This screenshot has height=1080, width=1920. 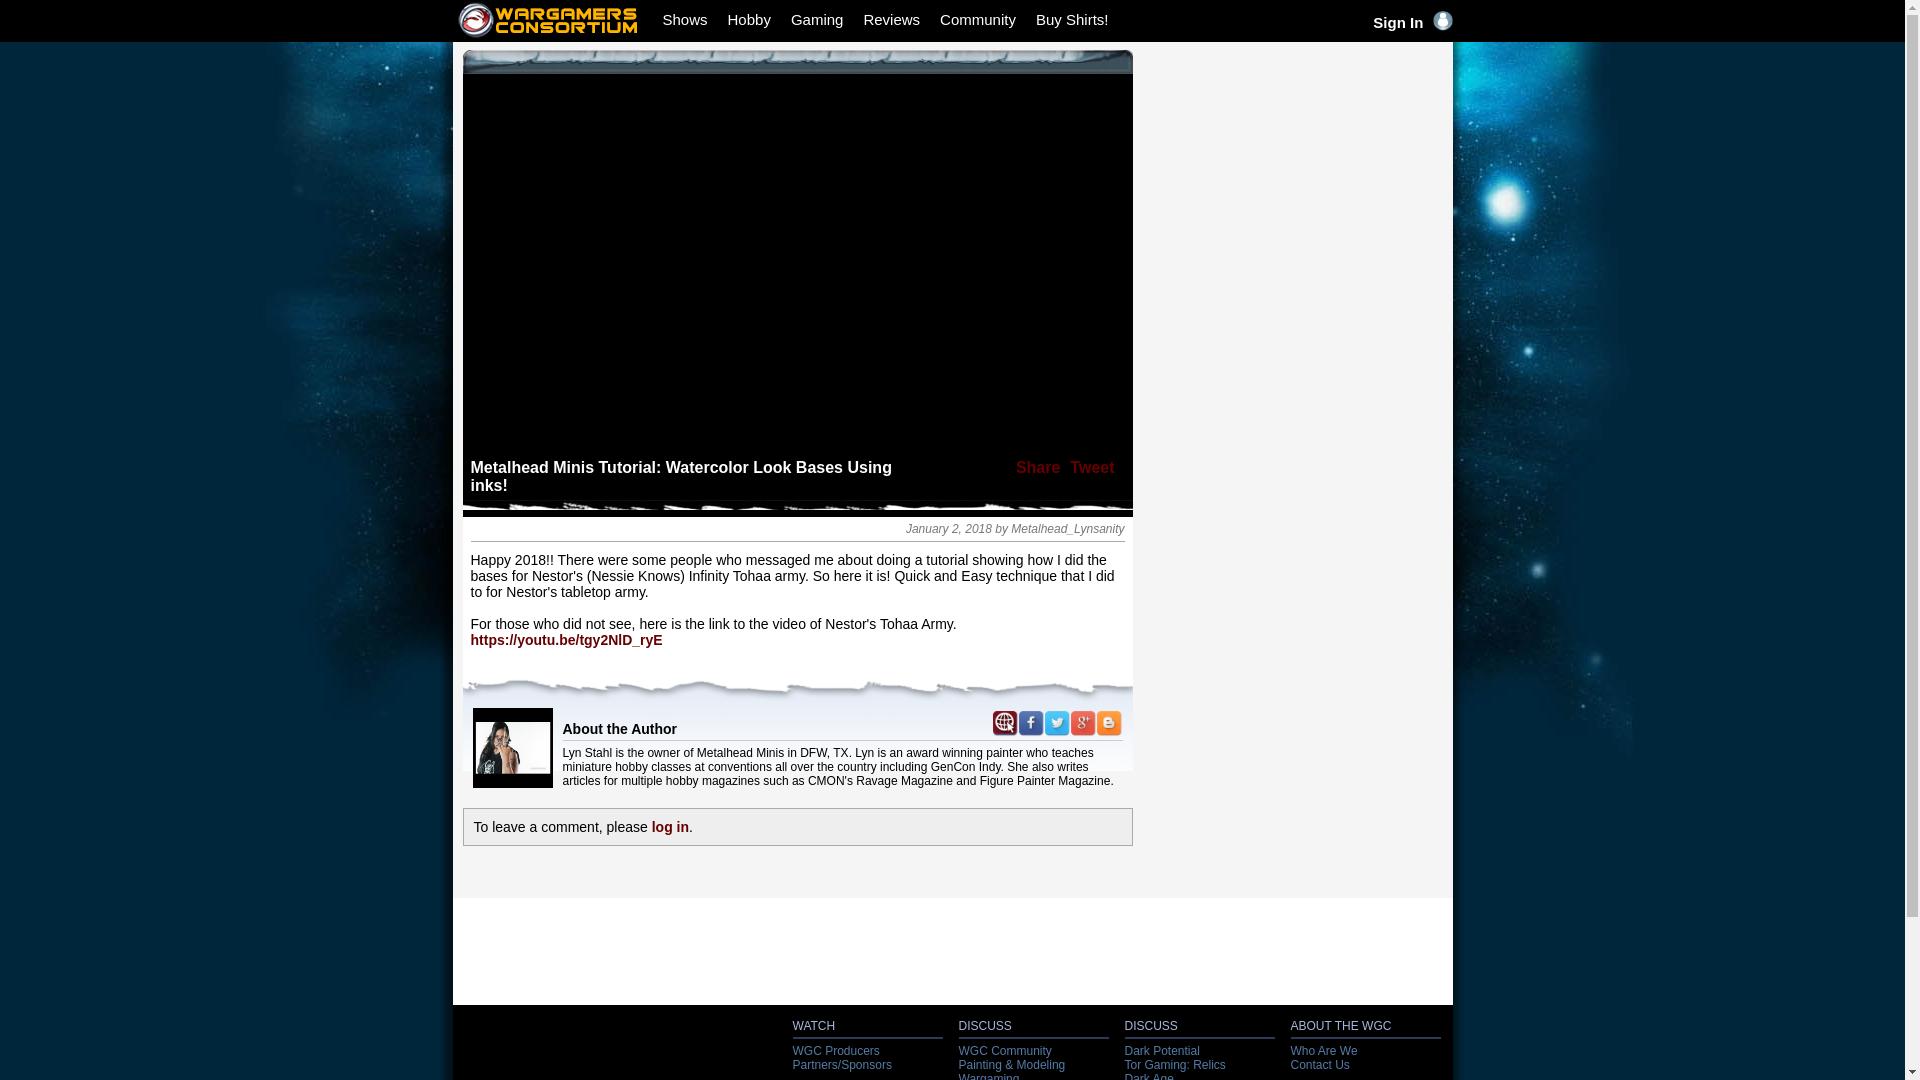 I want to click on Tweet, so click(x=1091, y=468).